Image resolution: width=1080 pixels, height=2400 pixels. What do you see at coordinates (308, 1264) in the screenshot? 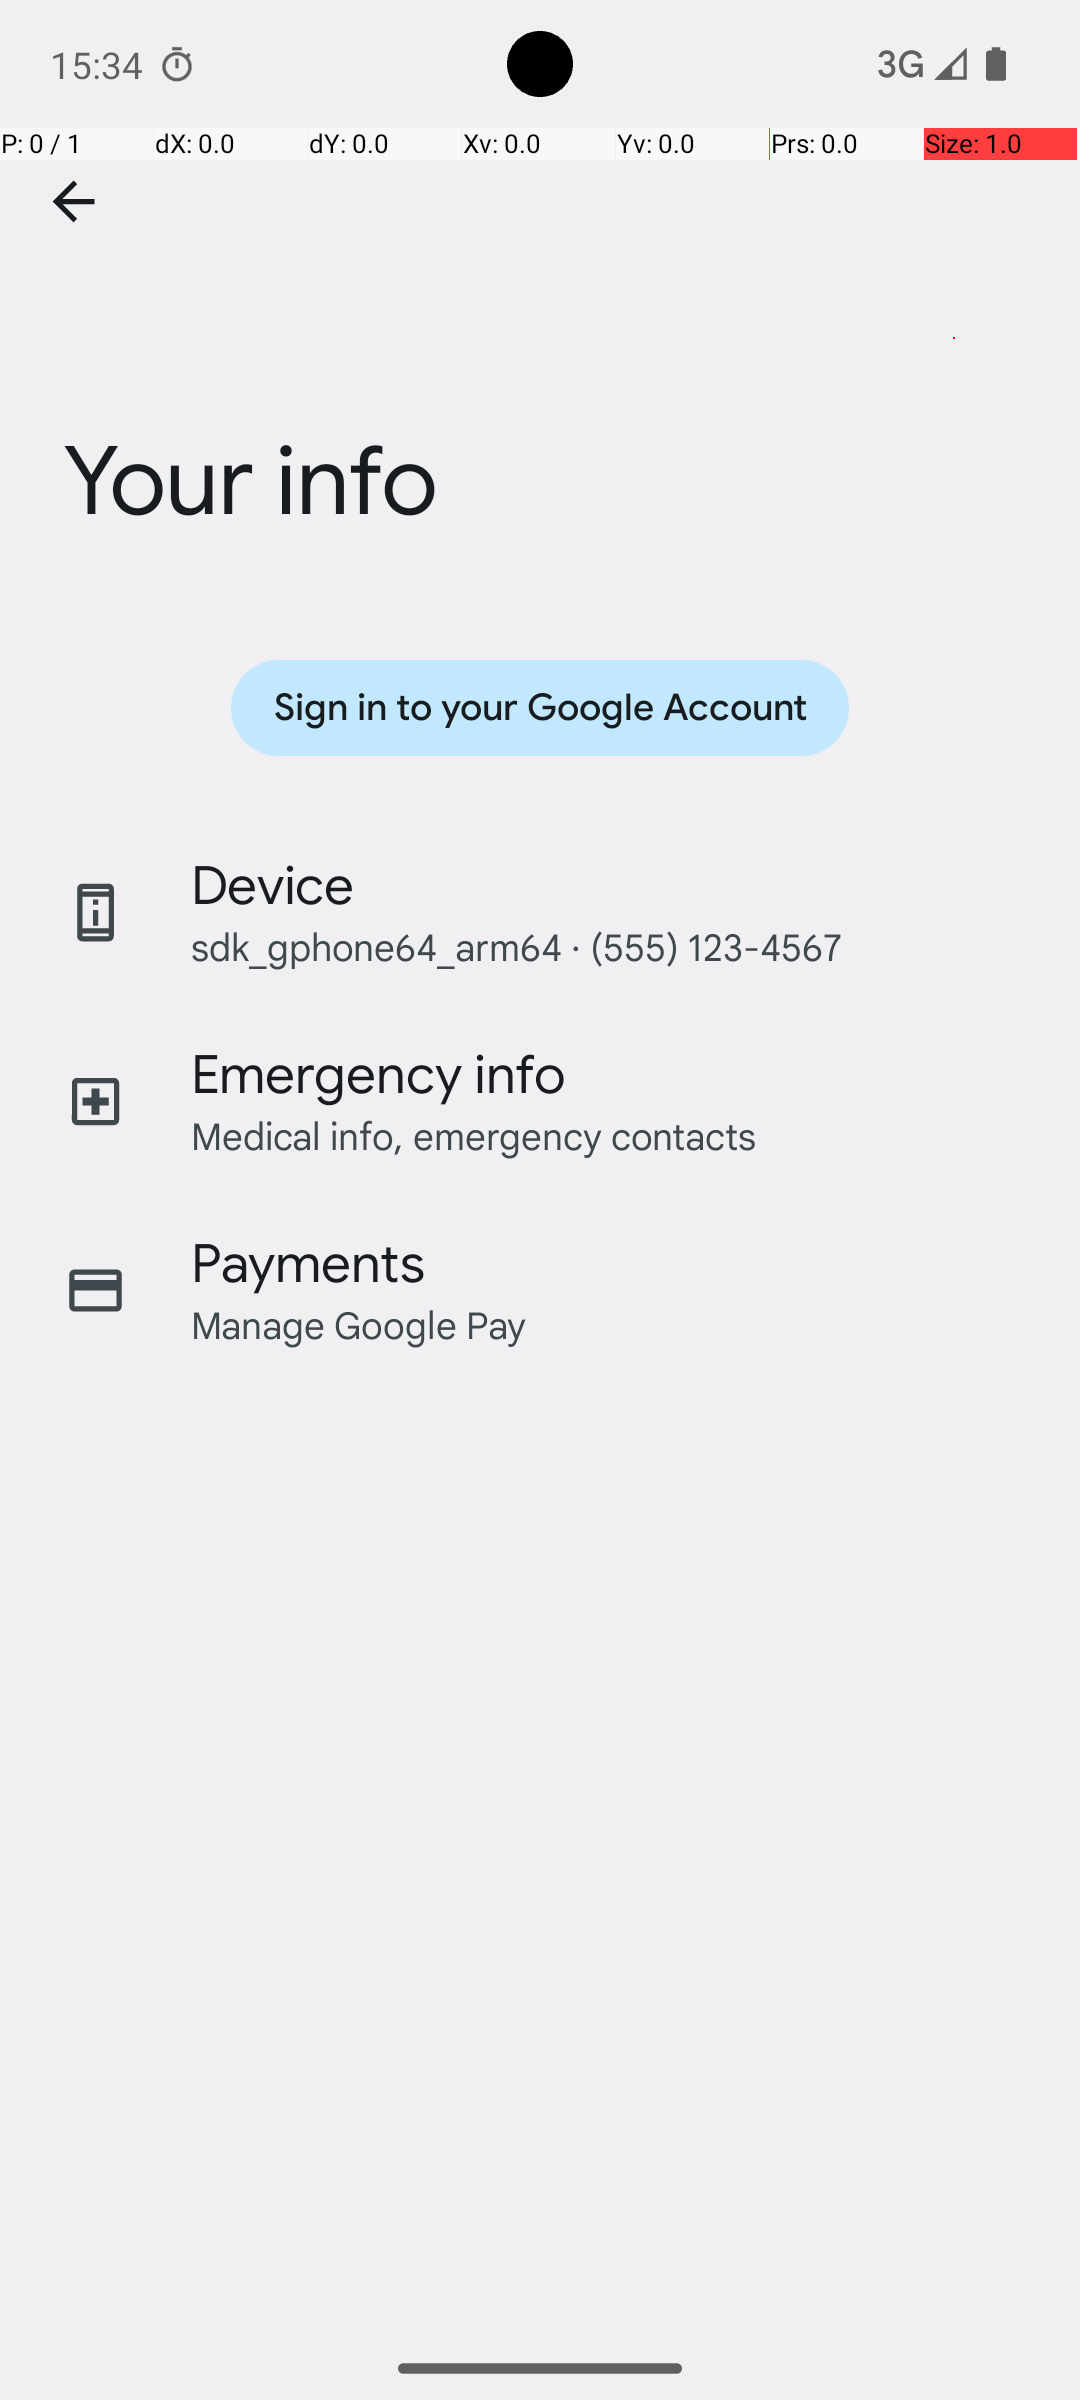
I see `Payments` at bounding box center [308, 1264].